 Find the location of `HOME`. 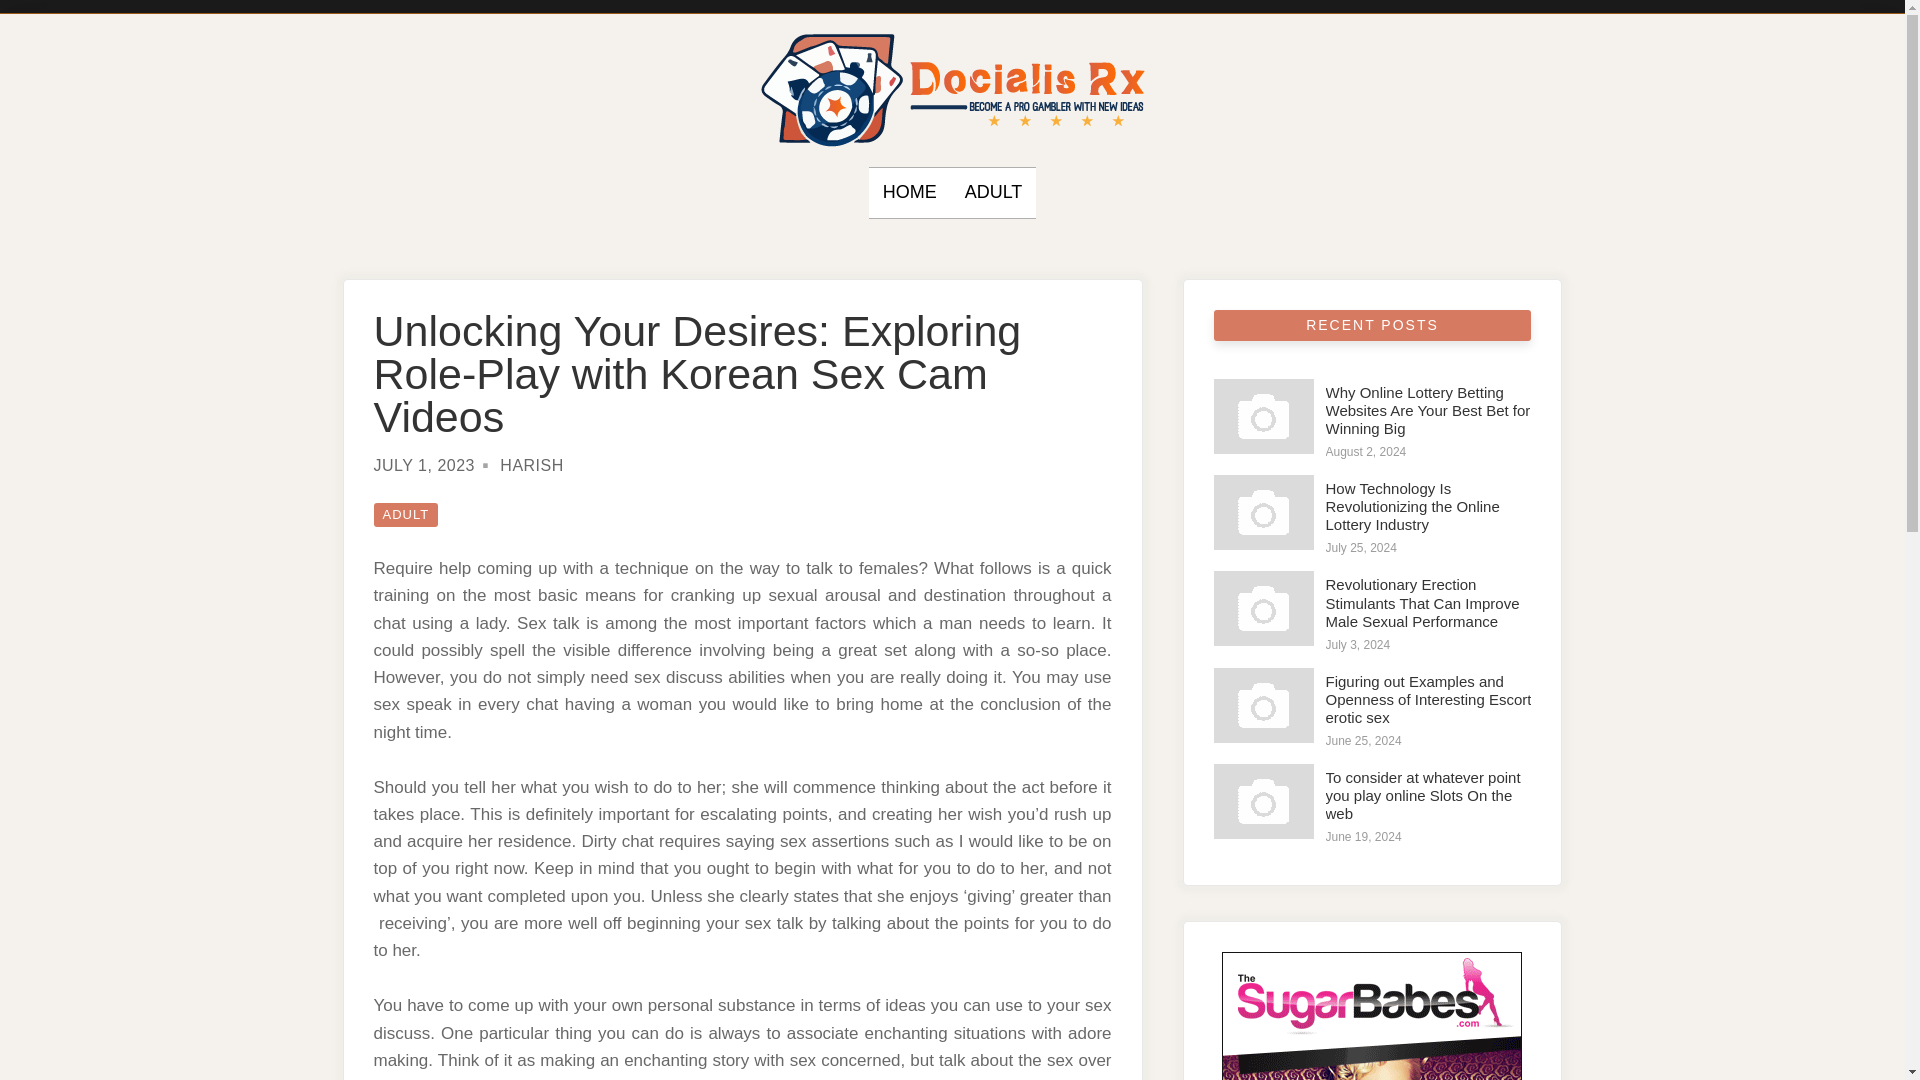

HOME is located at coordinates (910, 193).